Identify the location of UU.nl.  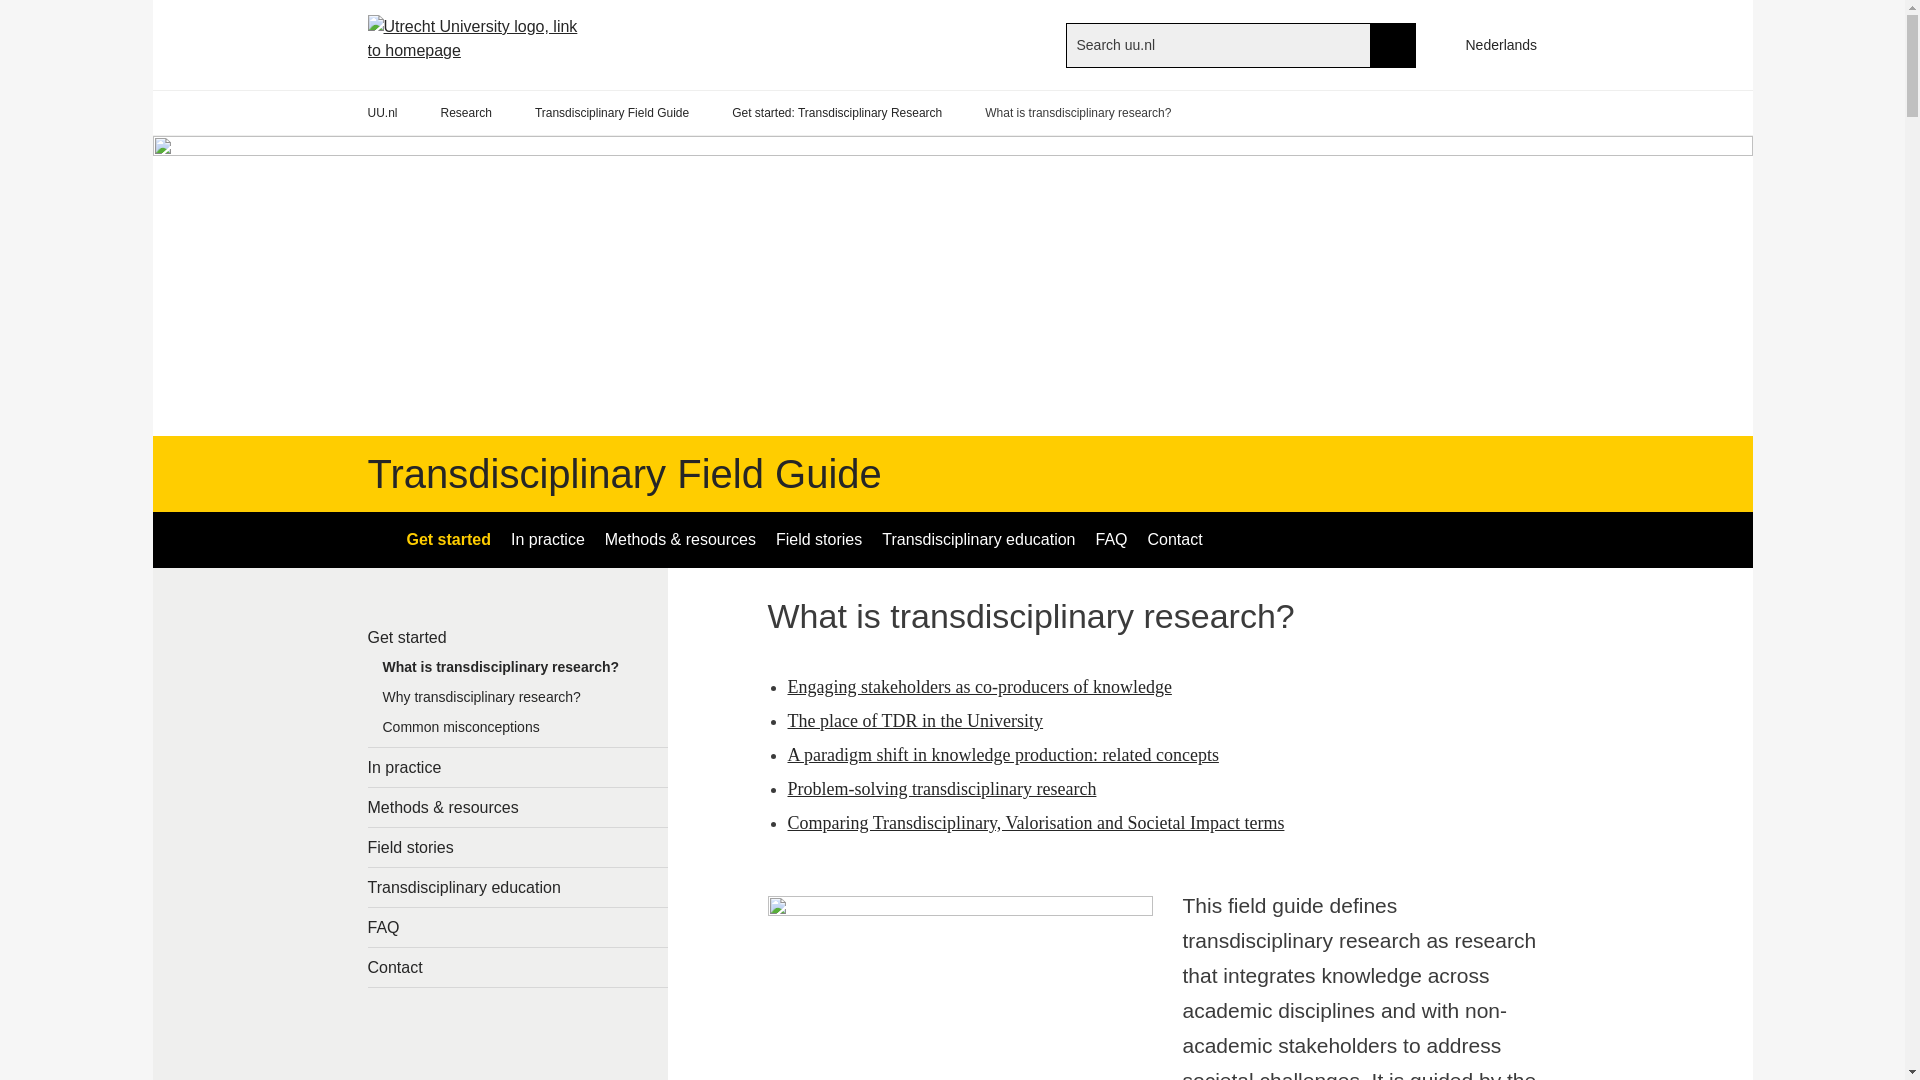
(382, 113).